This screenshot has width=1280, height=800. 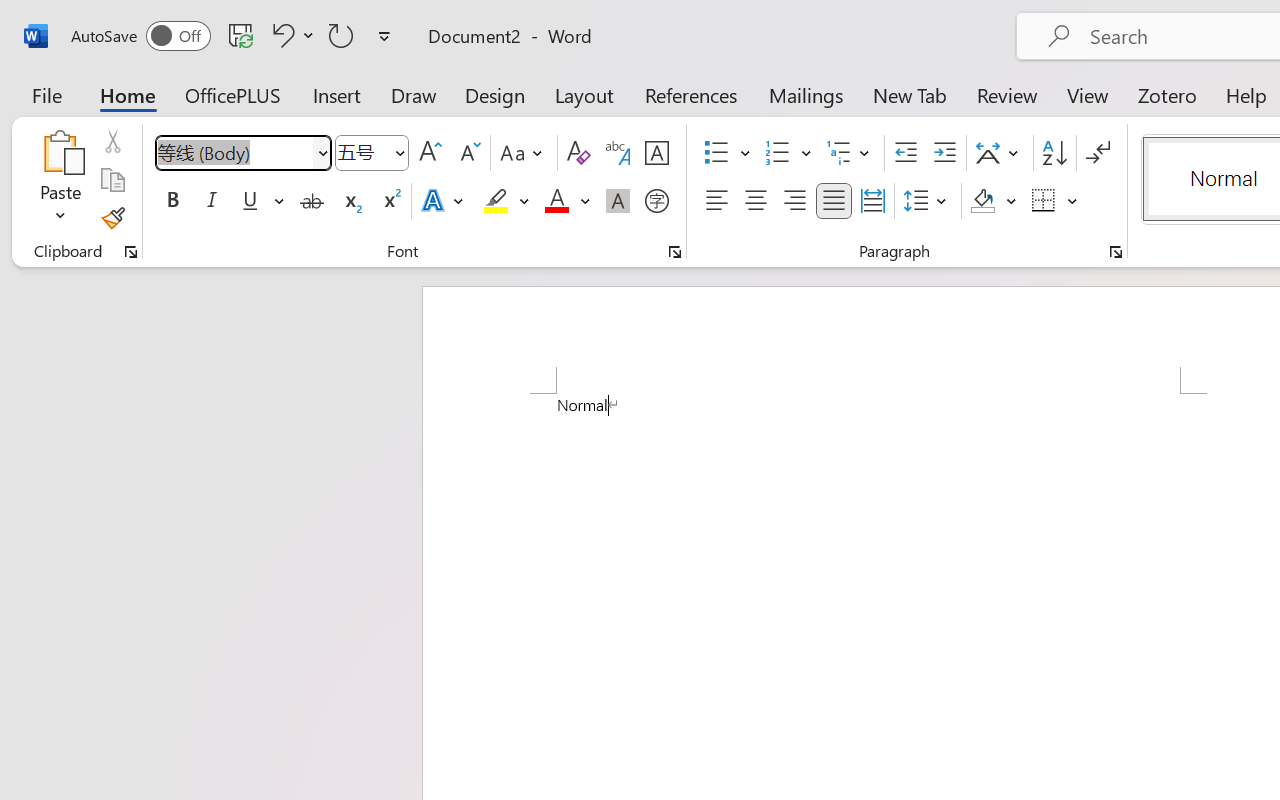 I want to click on Shrink Font, so click(x=468, y=153).